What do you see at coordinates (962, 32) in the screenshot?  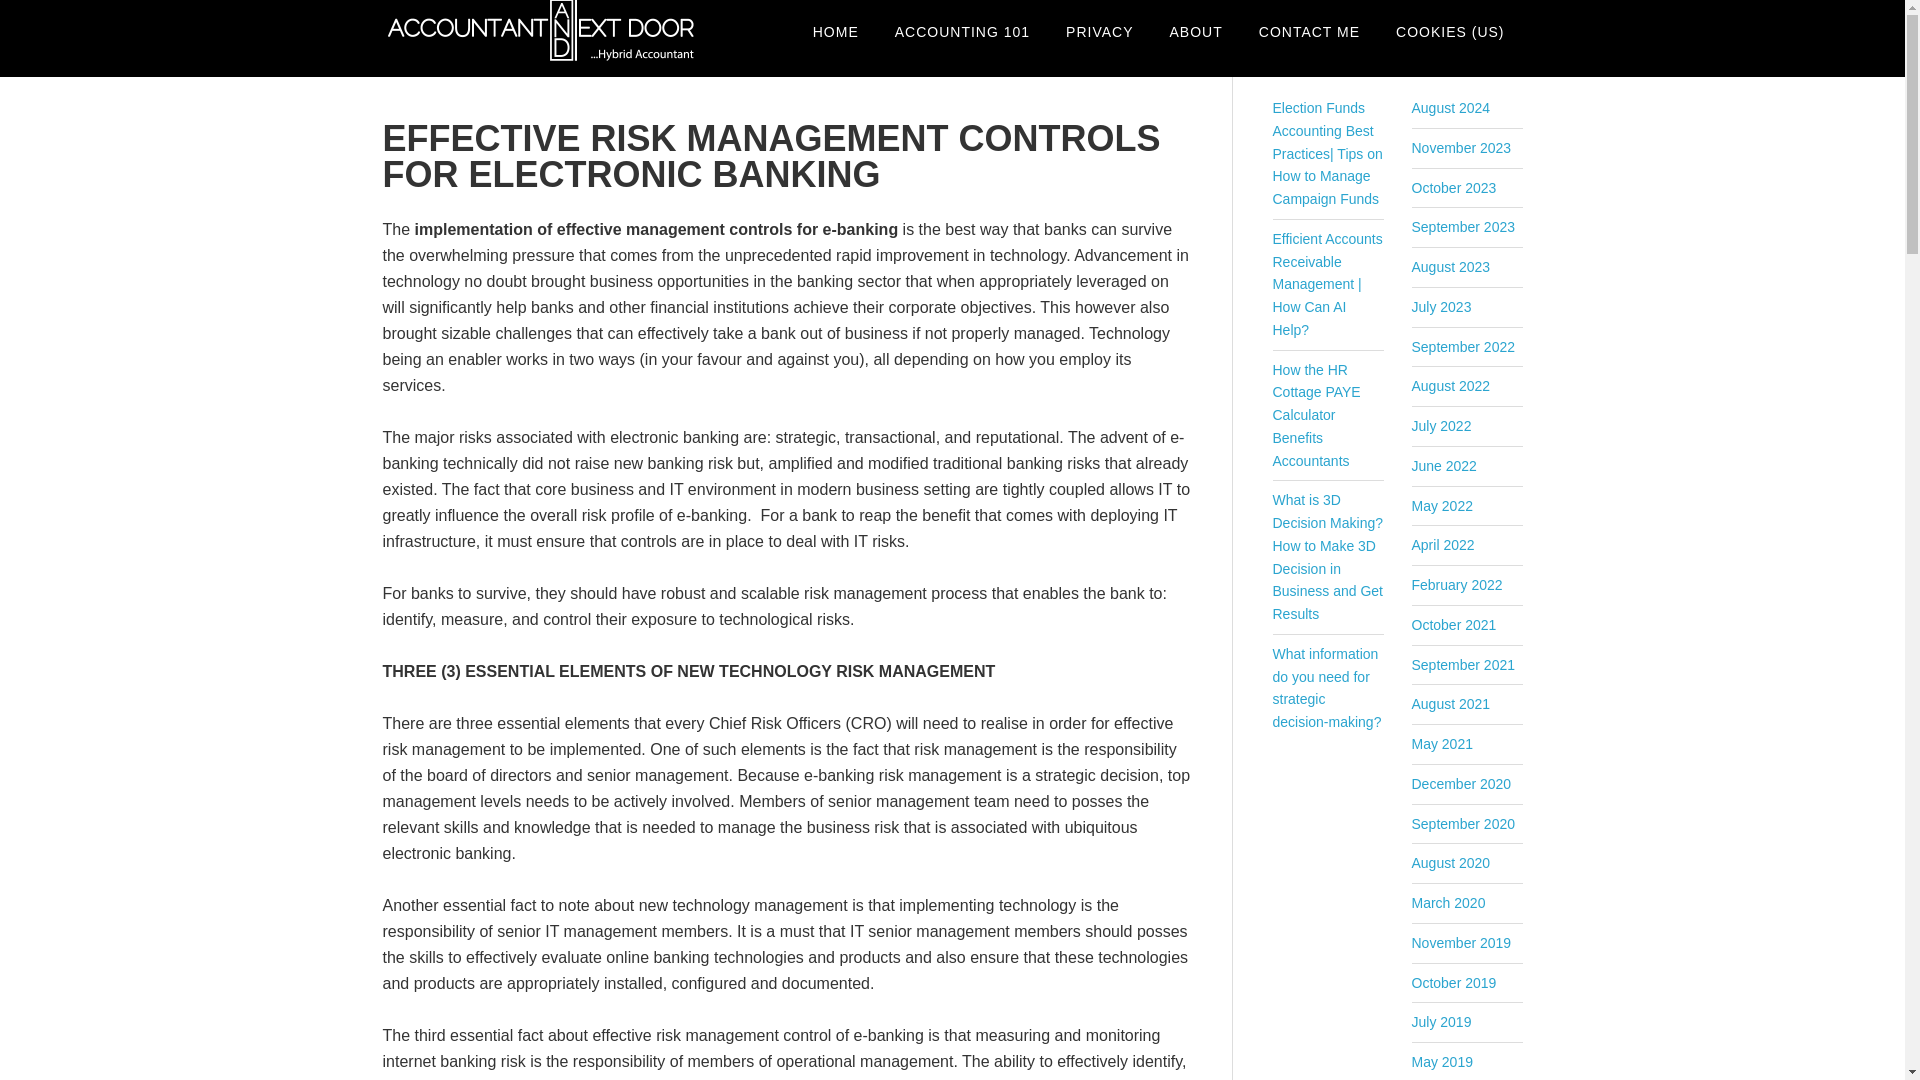 I see `ACCOUNTING 101` at bounding box center [962, 32].